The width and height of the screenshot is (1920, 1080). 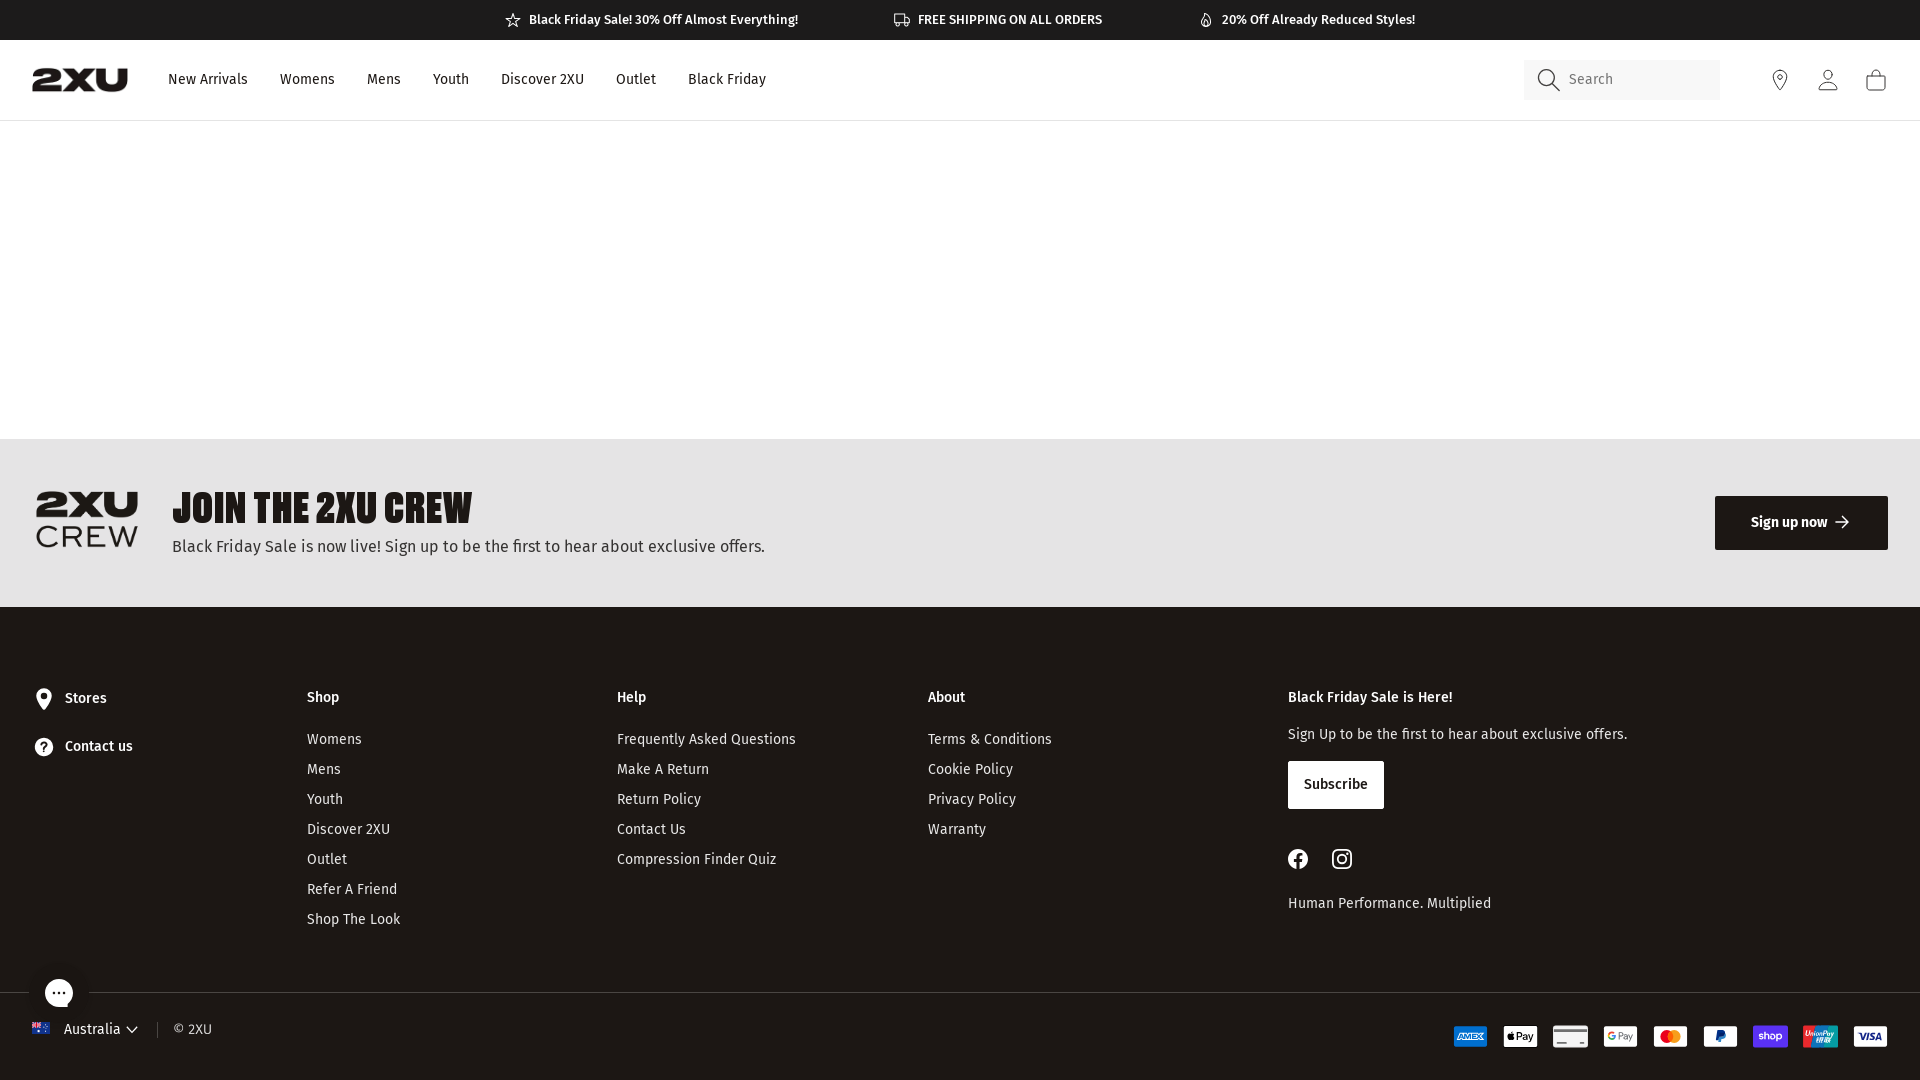 I want to click on Discover 2XU, so click(x=348, y=830).